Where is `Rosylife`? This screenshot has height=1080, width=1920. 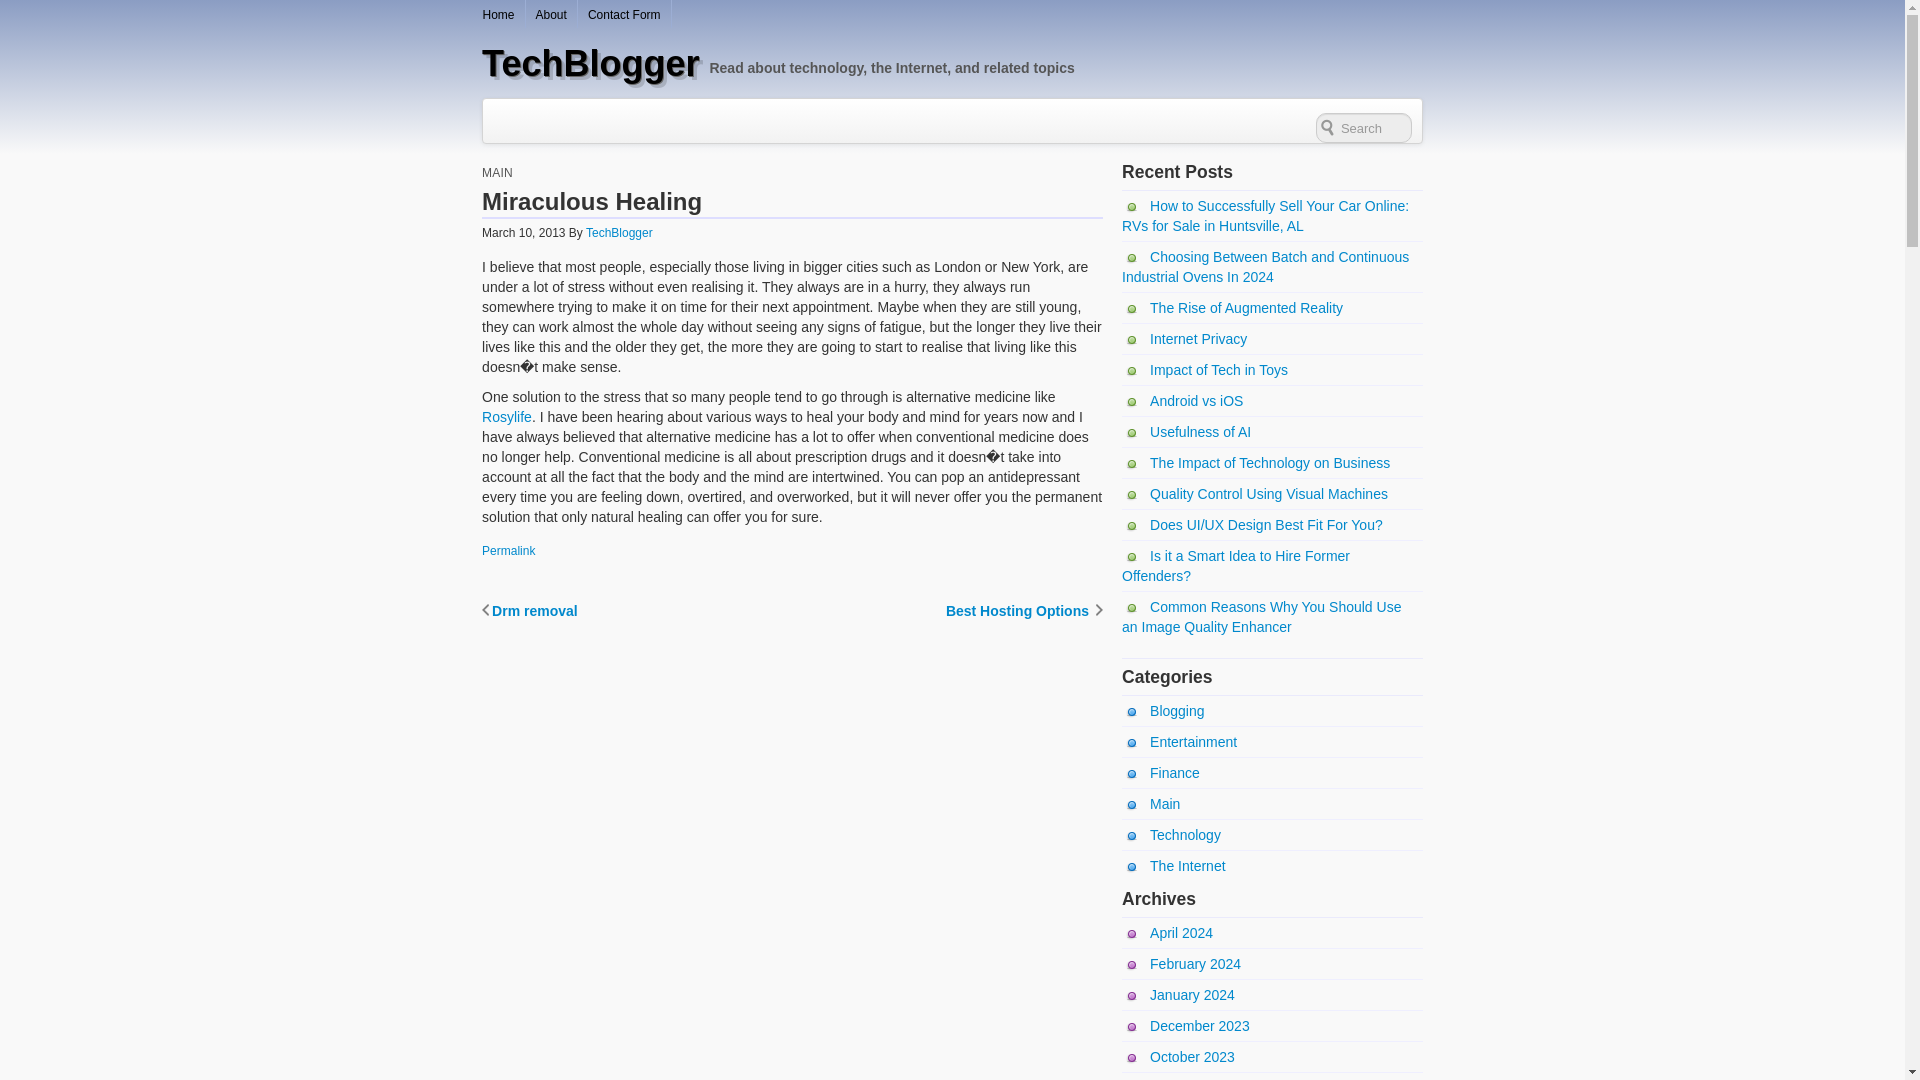
Rosylife is located at coordinates (506, 417).